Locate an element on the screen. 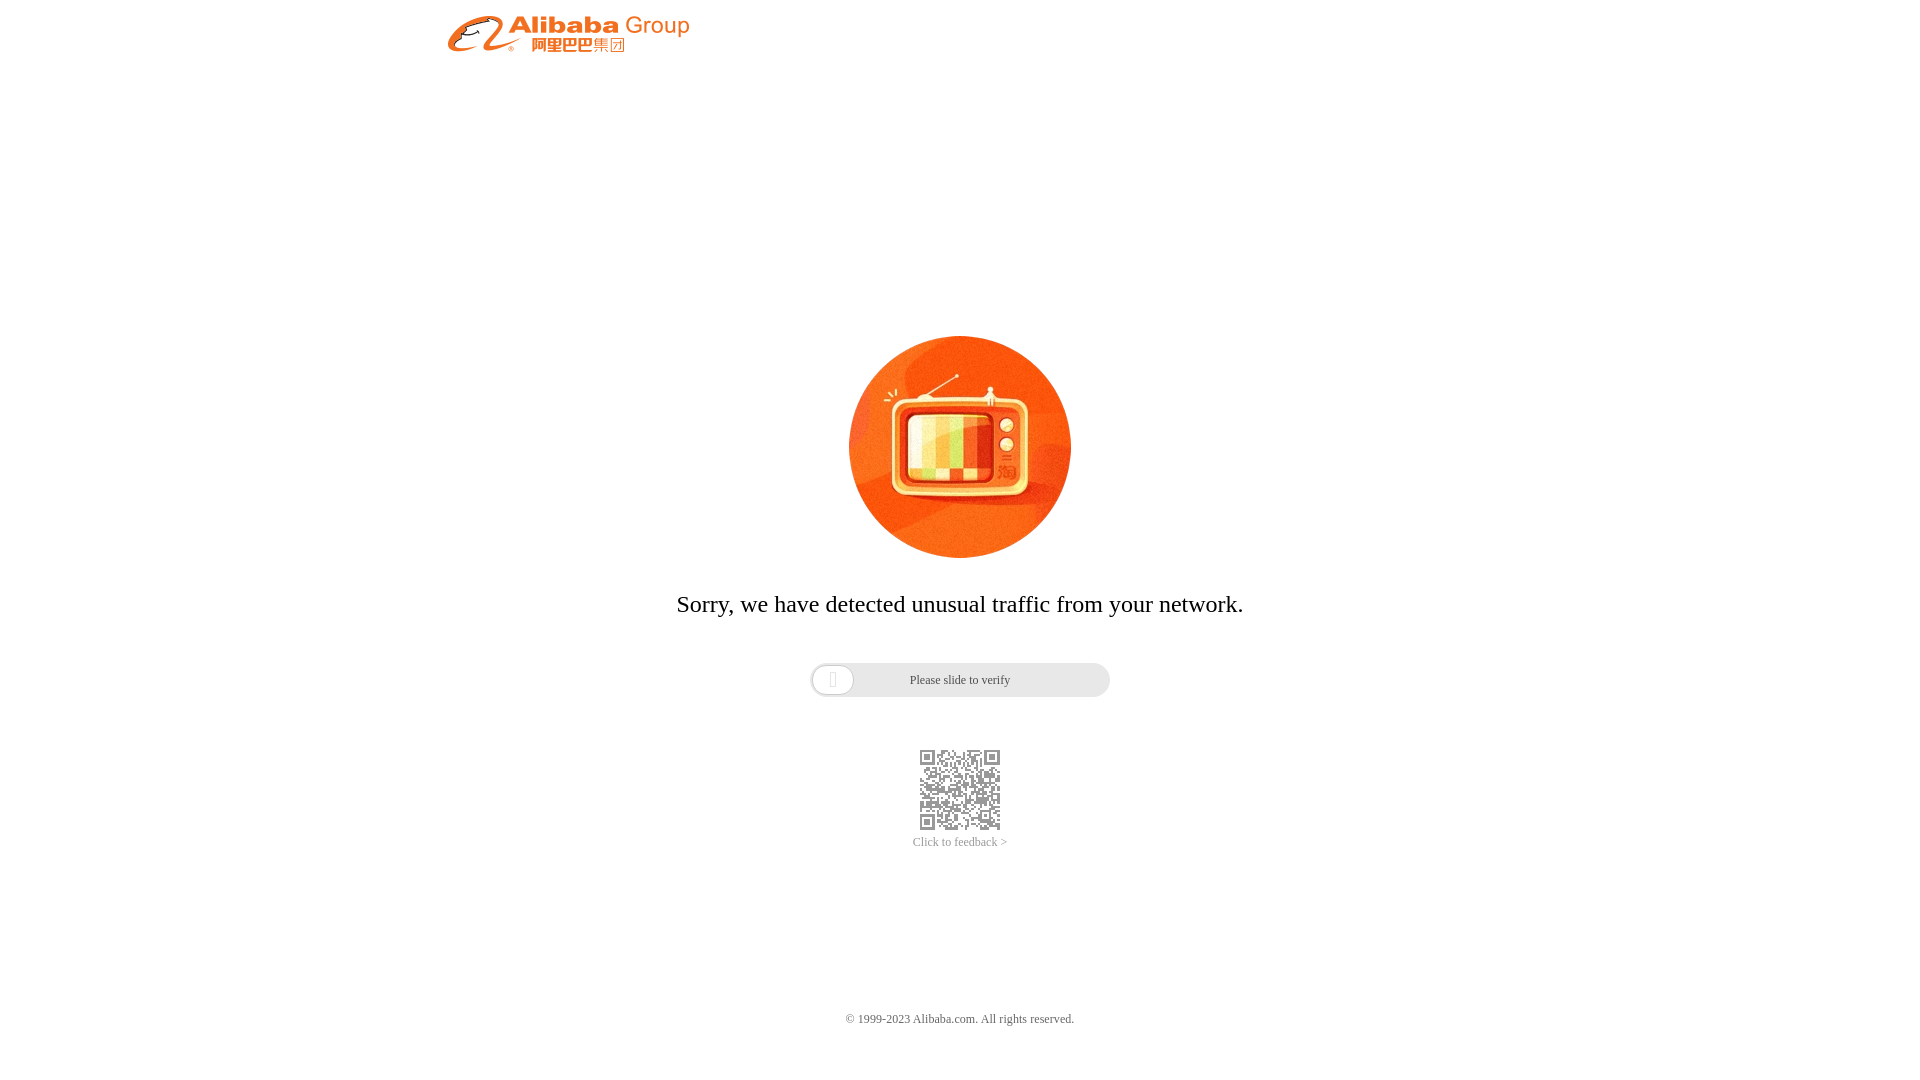 Image resolution: width=1920 pixels, height=1080 pixels. Click to feedback > is located at coordinates (960, 842).